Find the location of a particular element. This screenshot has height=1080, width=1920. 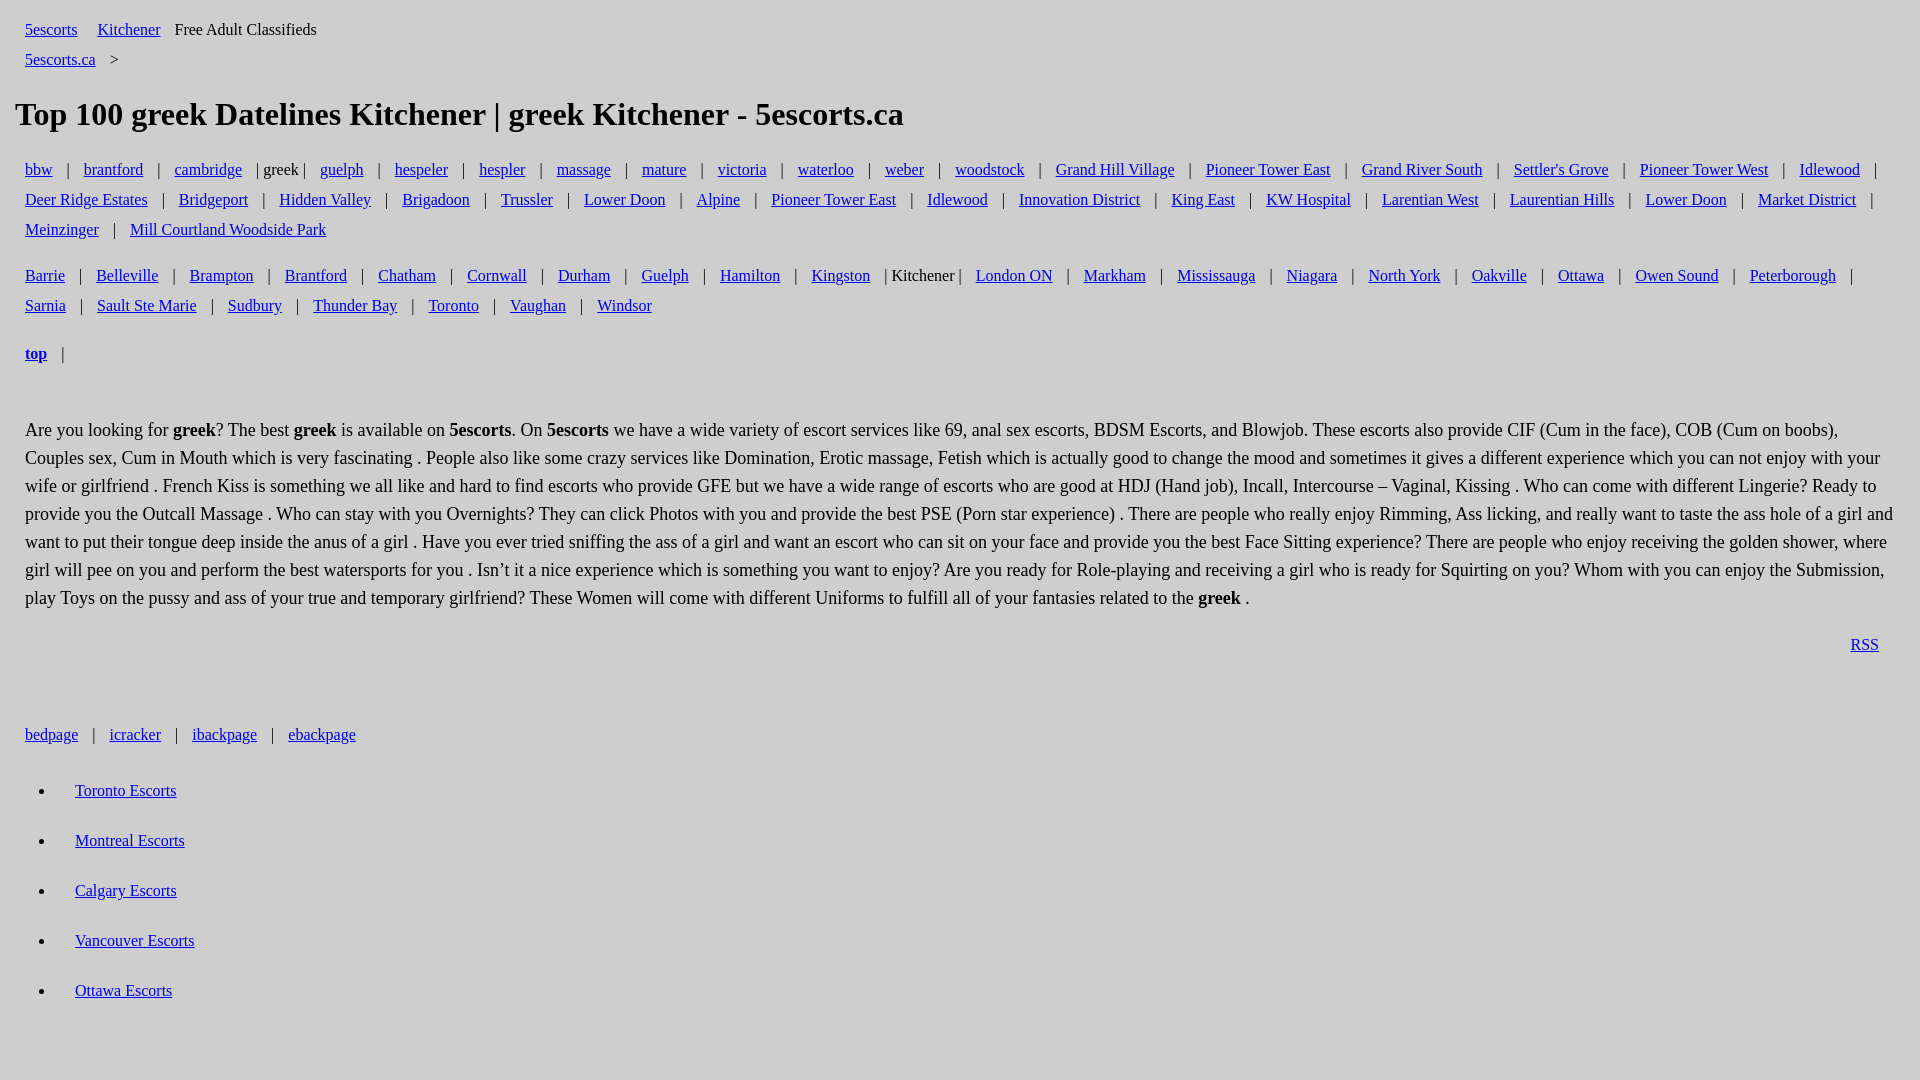

Meinzinger is located at coordinates (62, 230).